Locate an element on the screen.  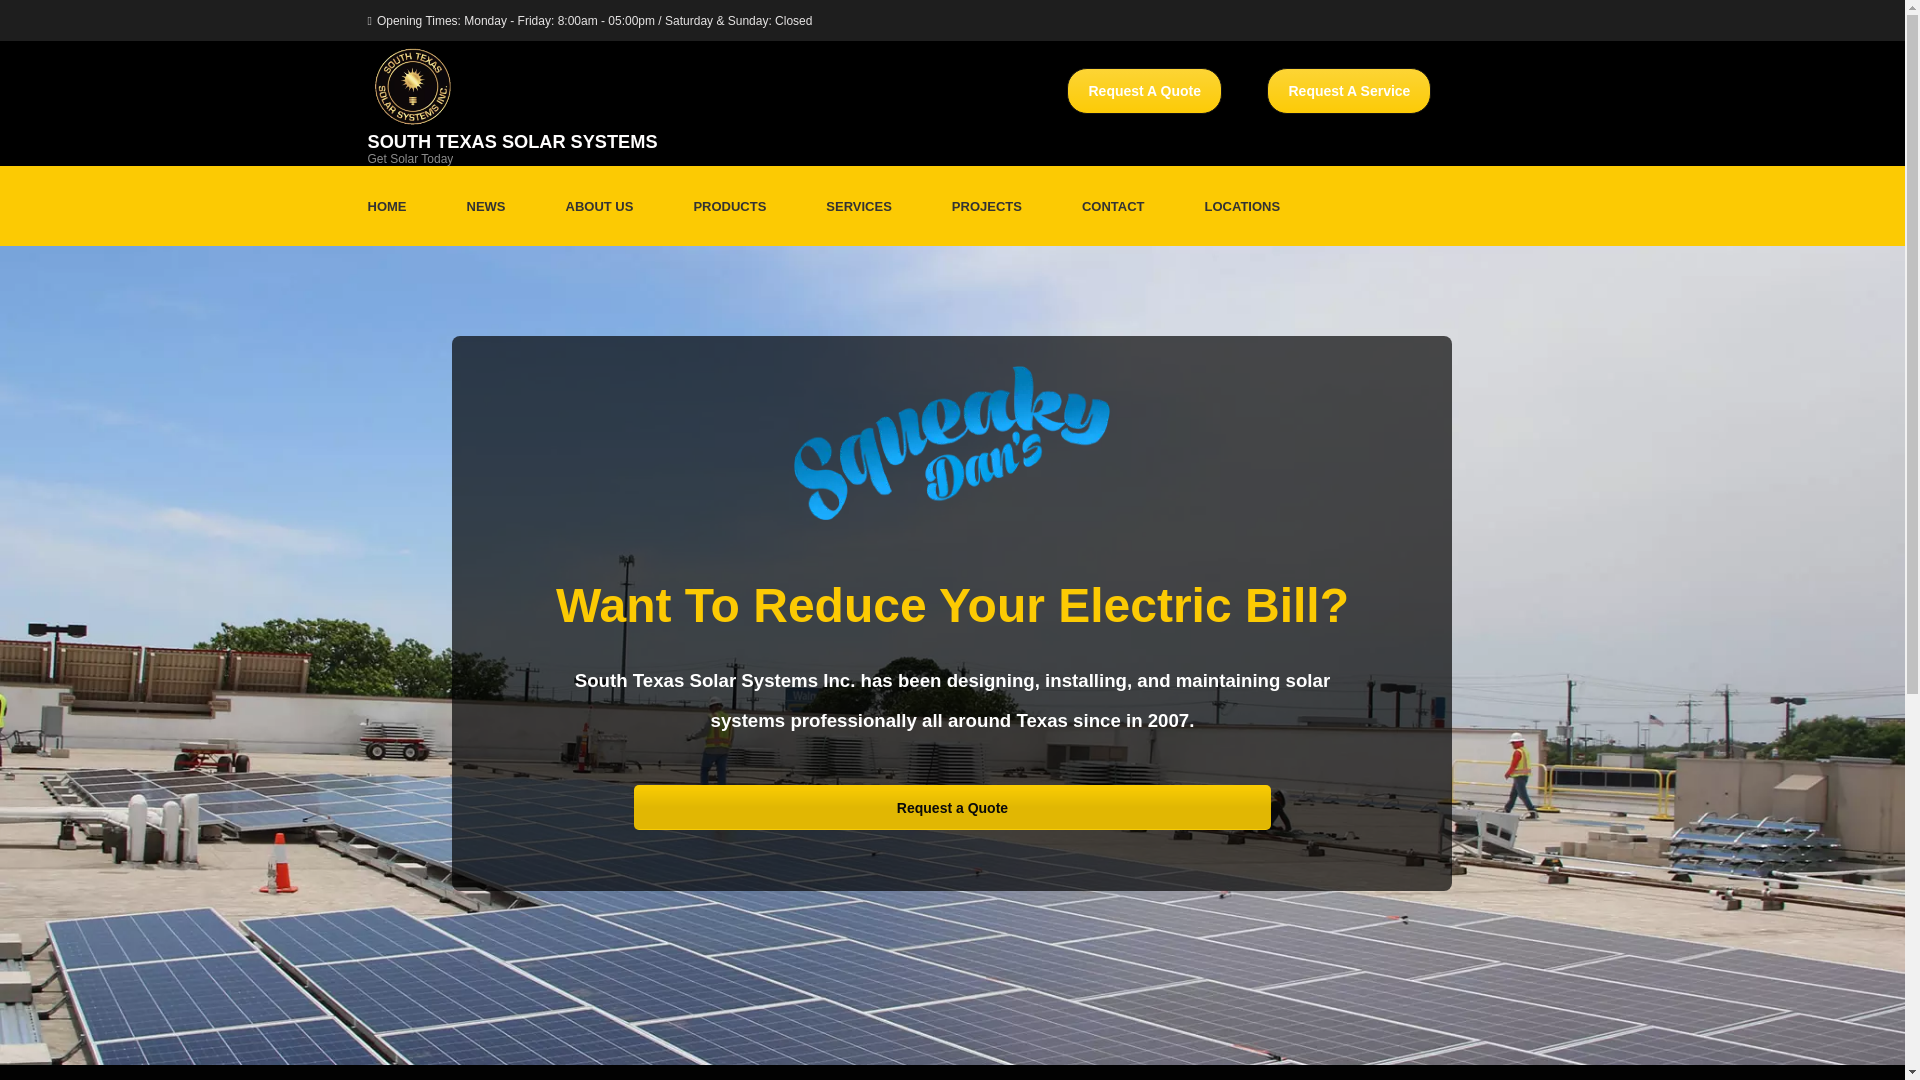
PRODUCTS is located at coordinates (730, 206).